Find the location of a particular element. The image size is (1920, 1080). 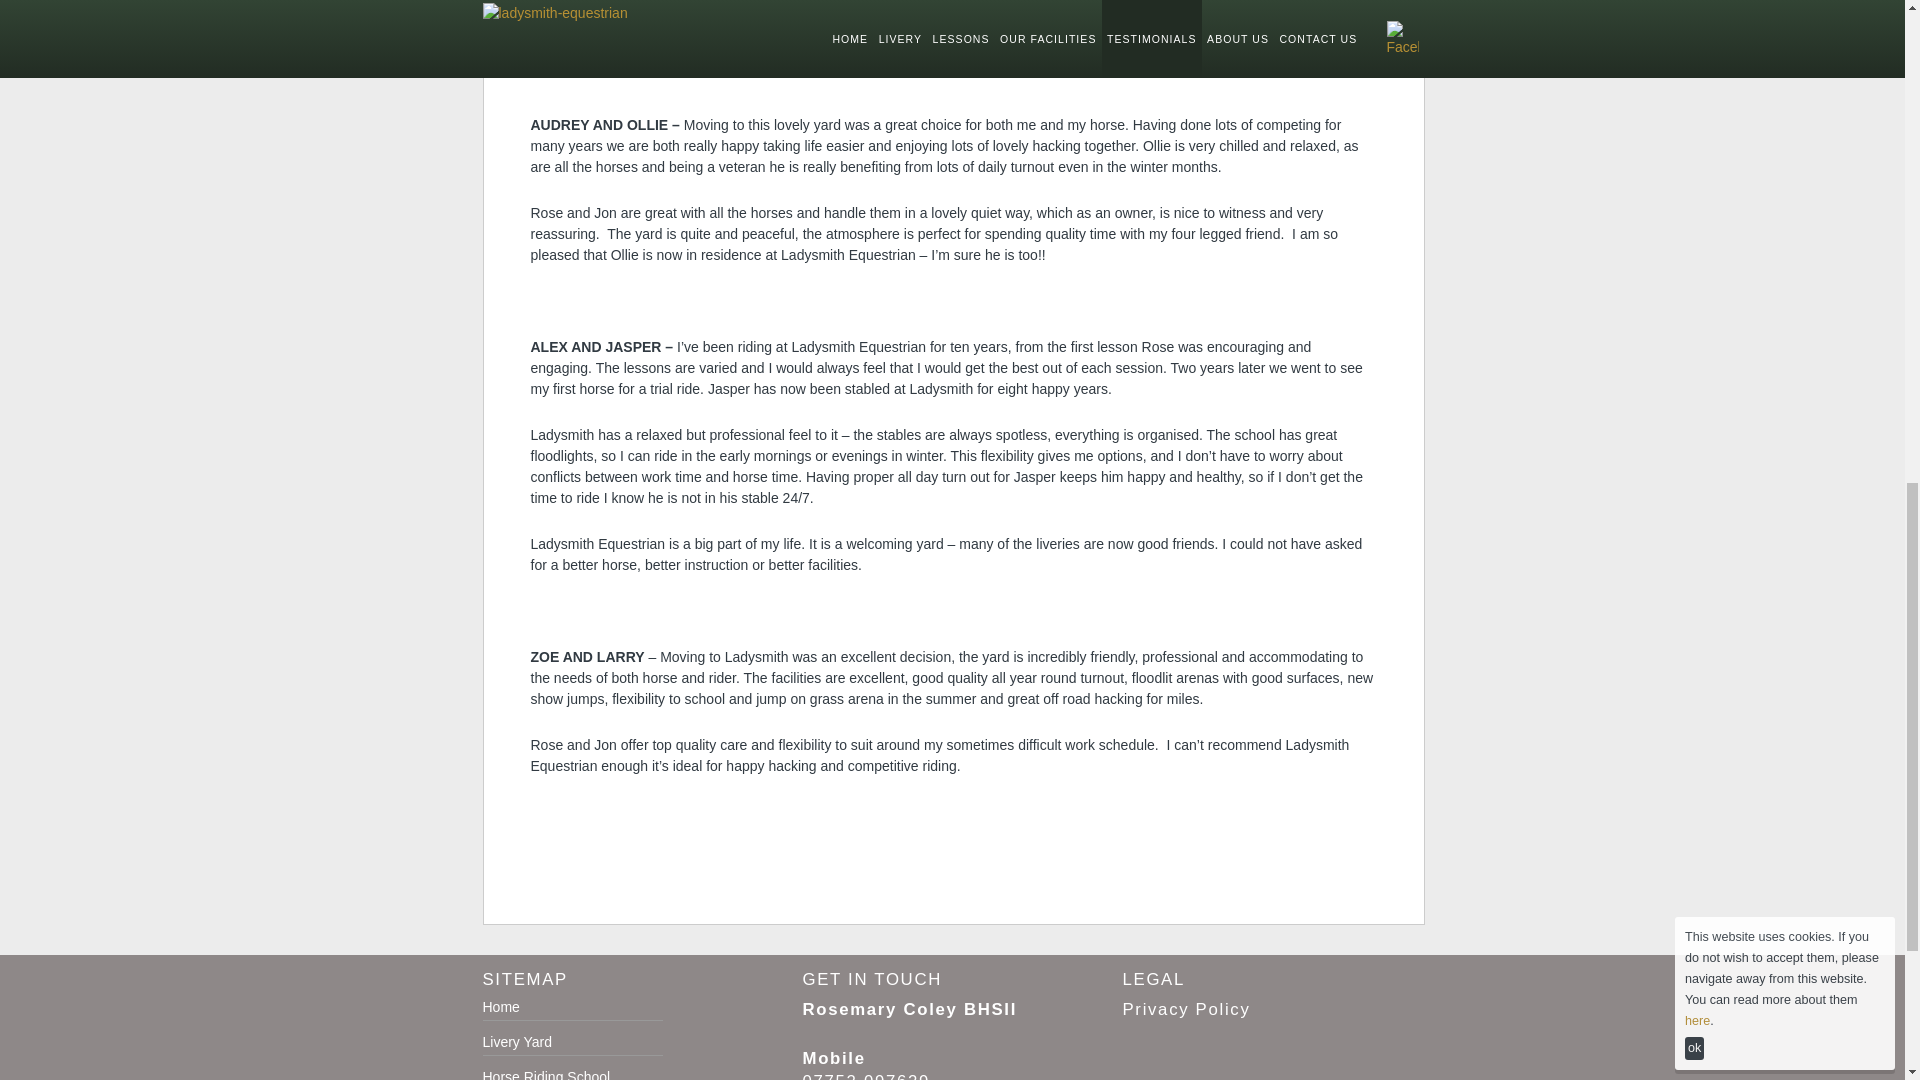

Horse Riding School is located at coordinates (546, 1074).